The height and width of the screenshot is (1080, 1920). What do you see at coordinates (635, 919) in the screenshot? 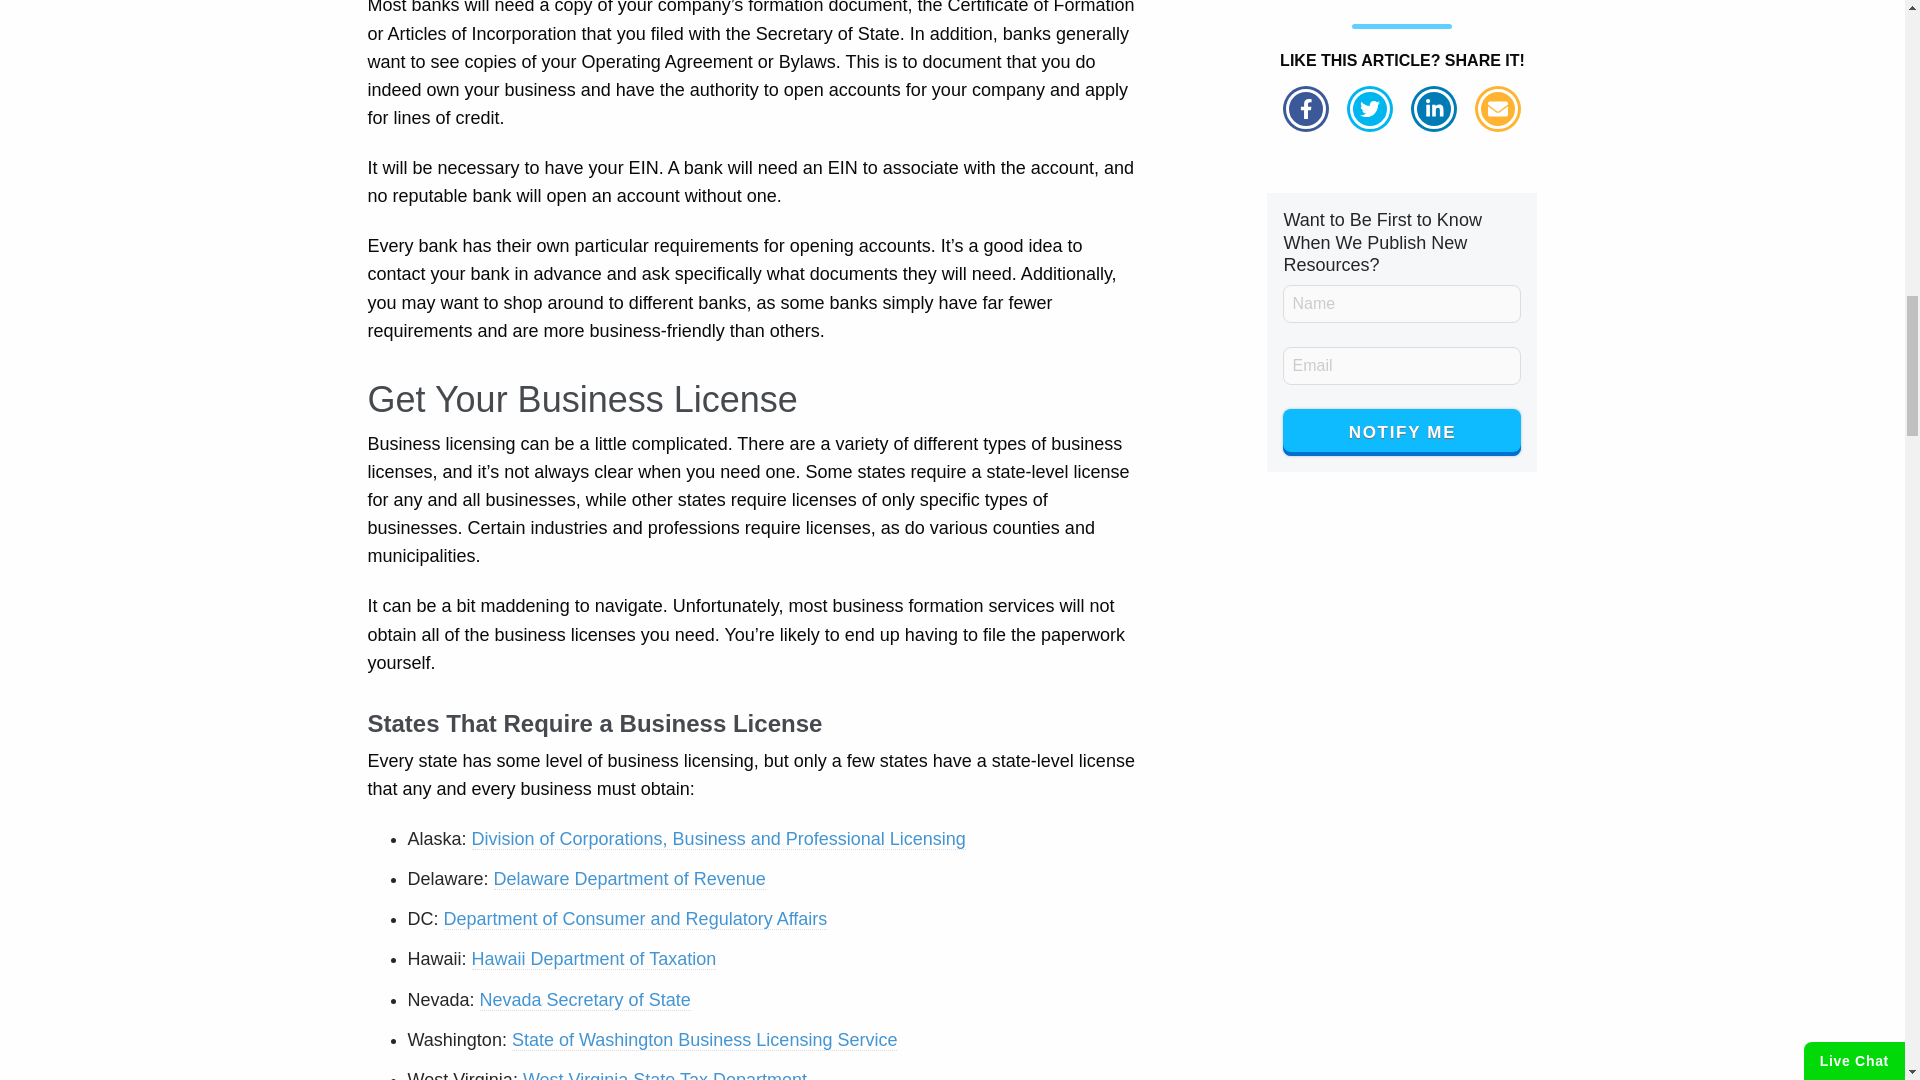
I see `Department of Consumer and Regulatory Affairs` at bounding box center [635, 919].